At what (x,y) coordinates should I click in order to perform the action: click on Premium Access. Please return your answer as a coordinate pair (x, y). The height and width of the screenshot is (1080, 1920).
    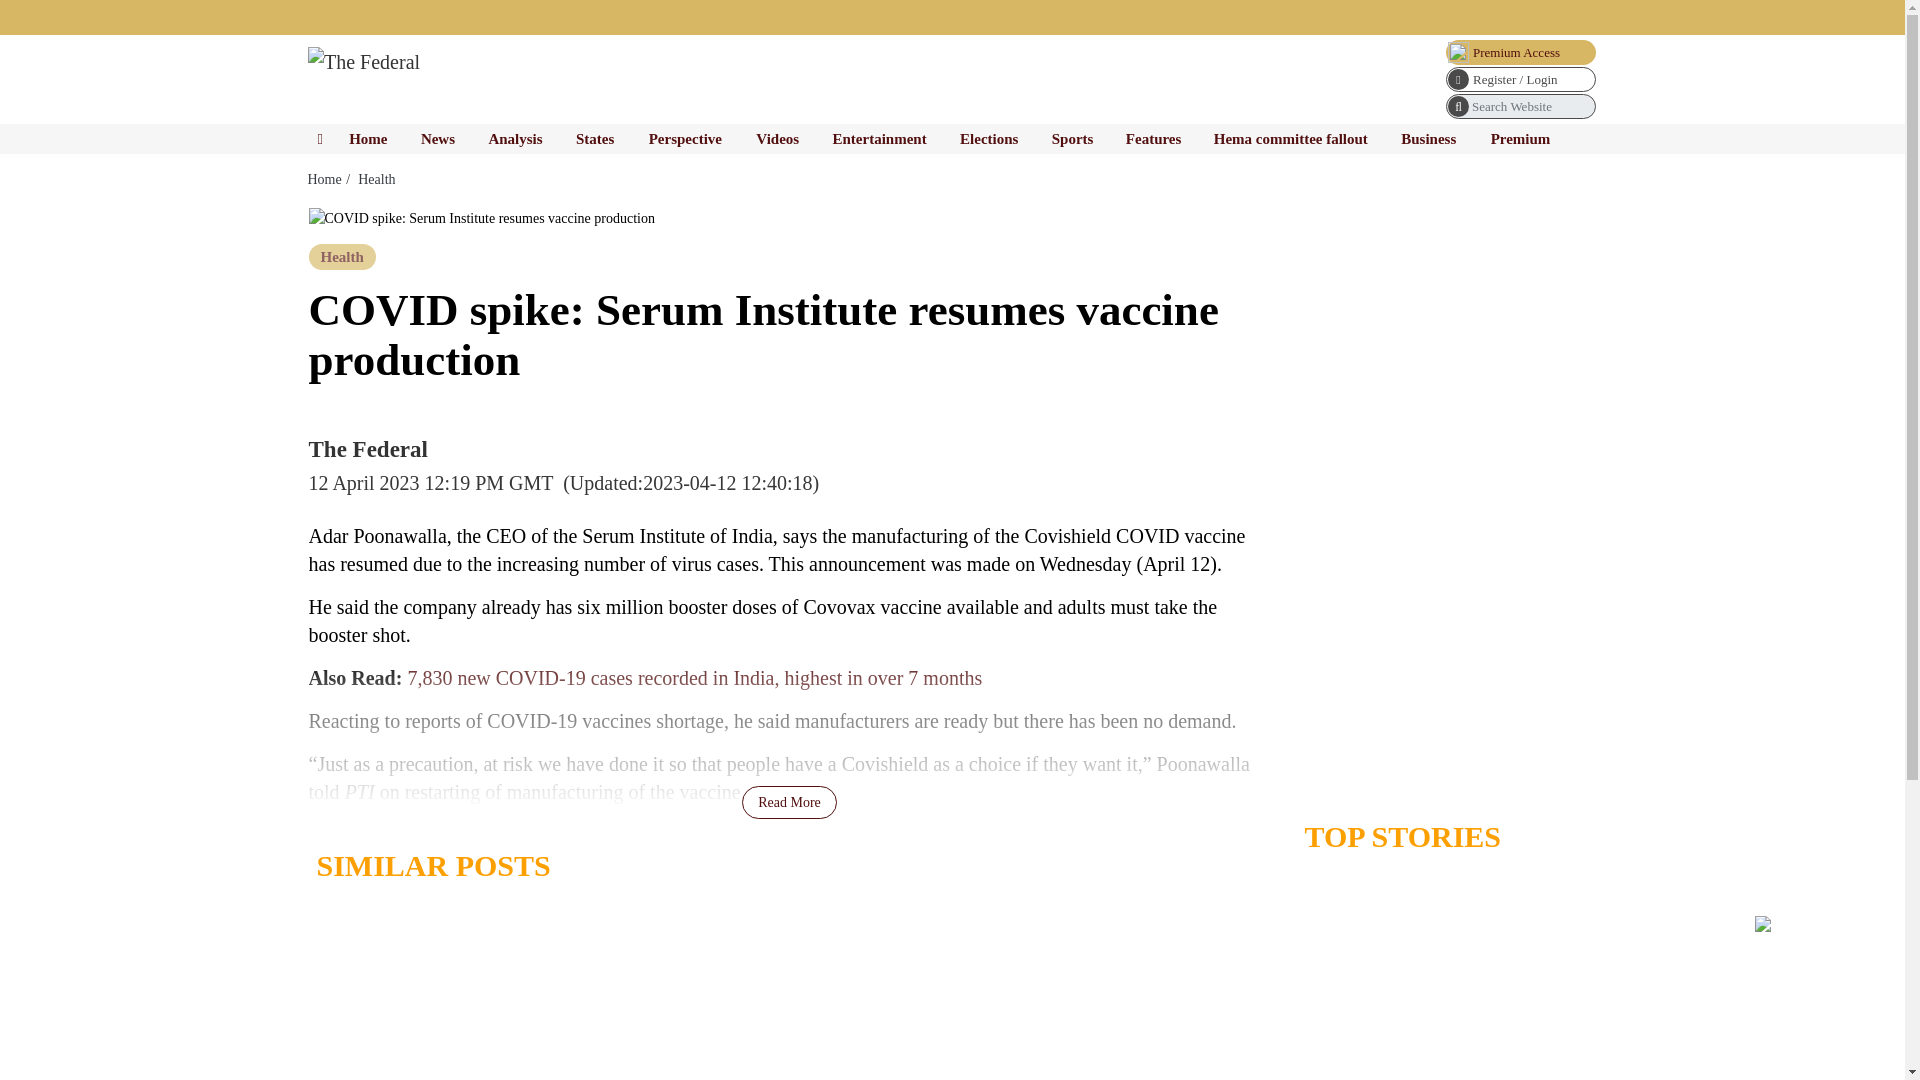
    Looking at the image, I should click on (1520, 52).